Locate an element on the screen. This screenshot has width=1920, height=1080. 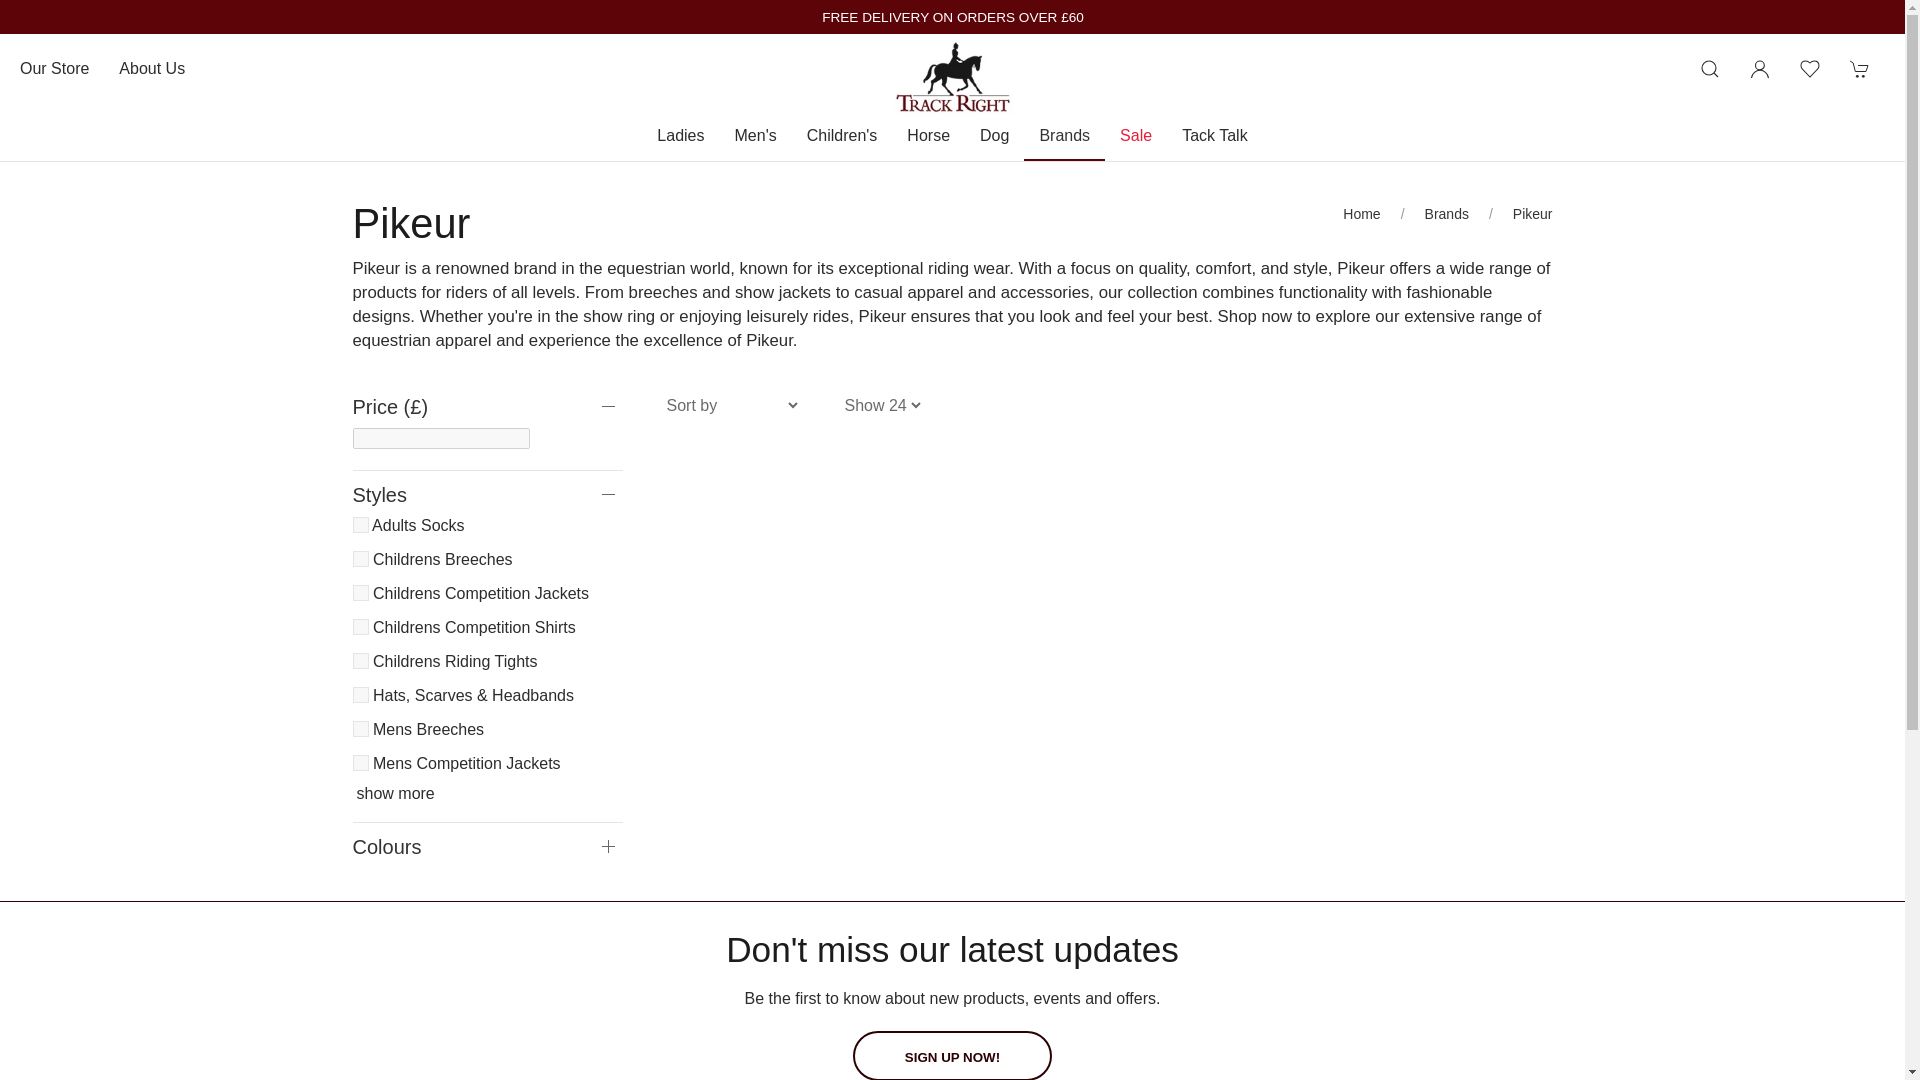
Visit TracK Right Equestrian is located at coordinates (54, 69).